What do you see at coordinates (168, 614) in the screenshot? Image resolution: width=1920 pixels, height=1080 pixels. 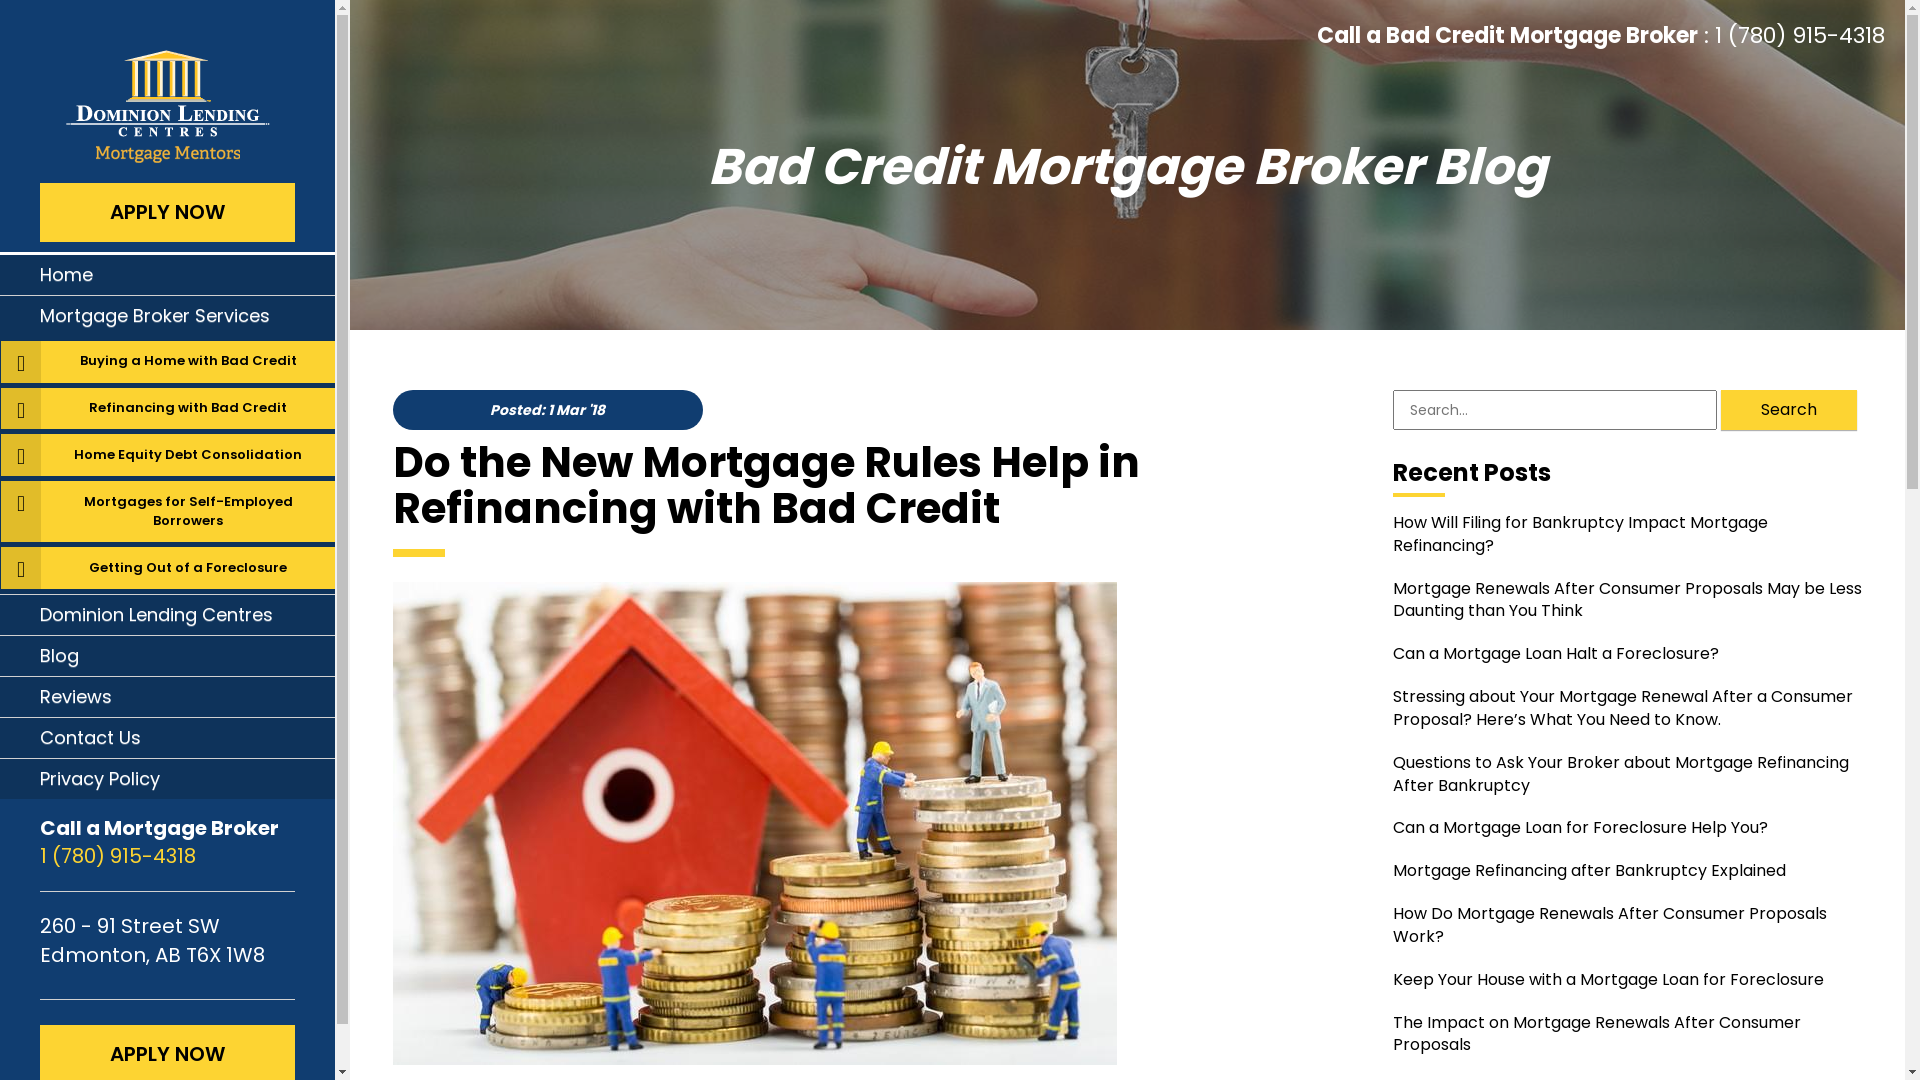 I see `Dominion Lending Centres` at bounding box center [168, 614].